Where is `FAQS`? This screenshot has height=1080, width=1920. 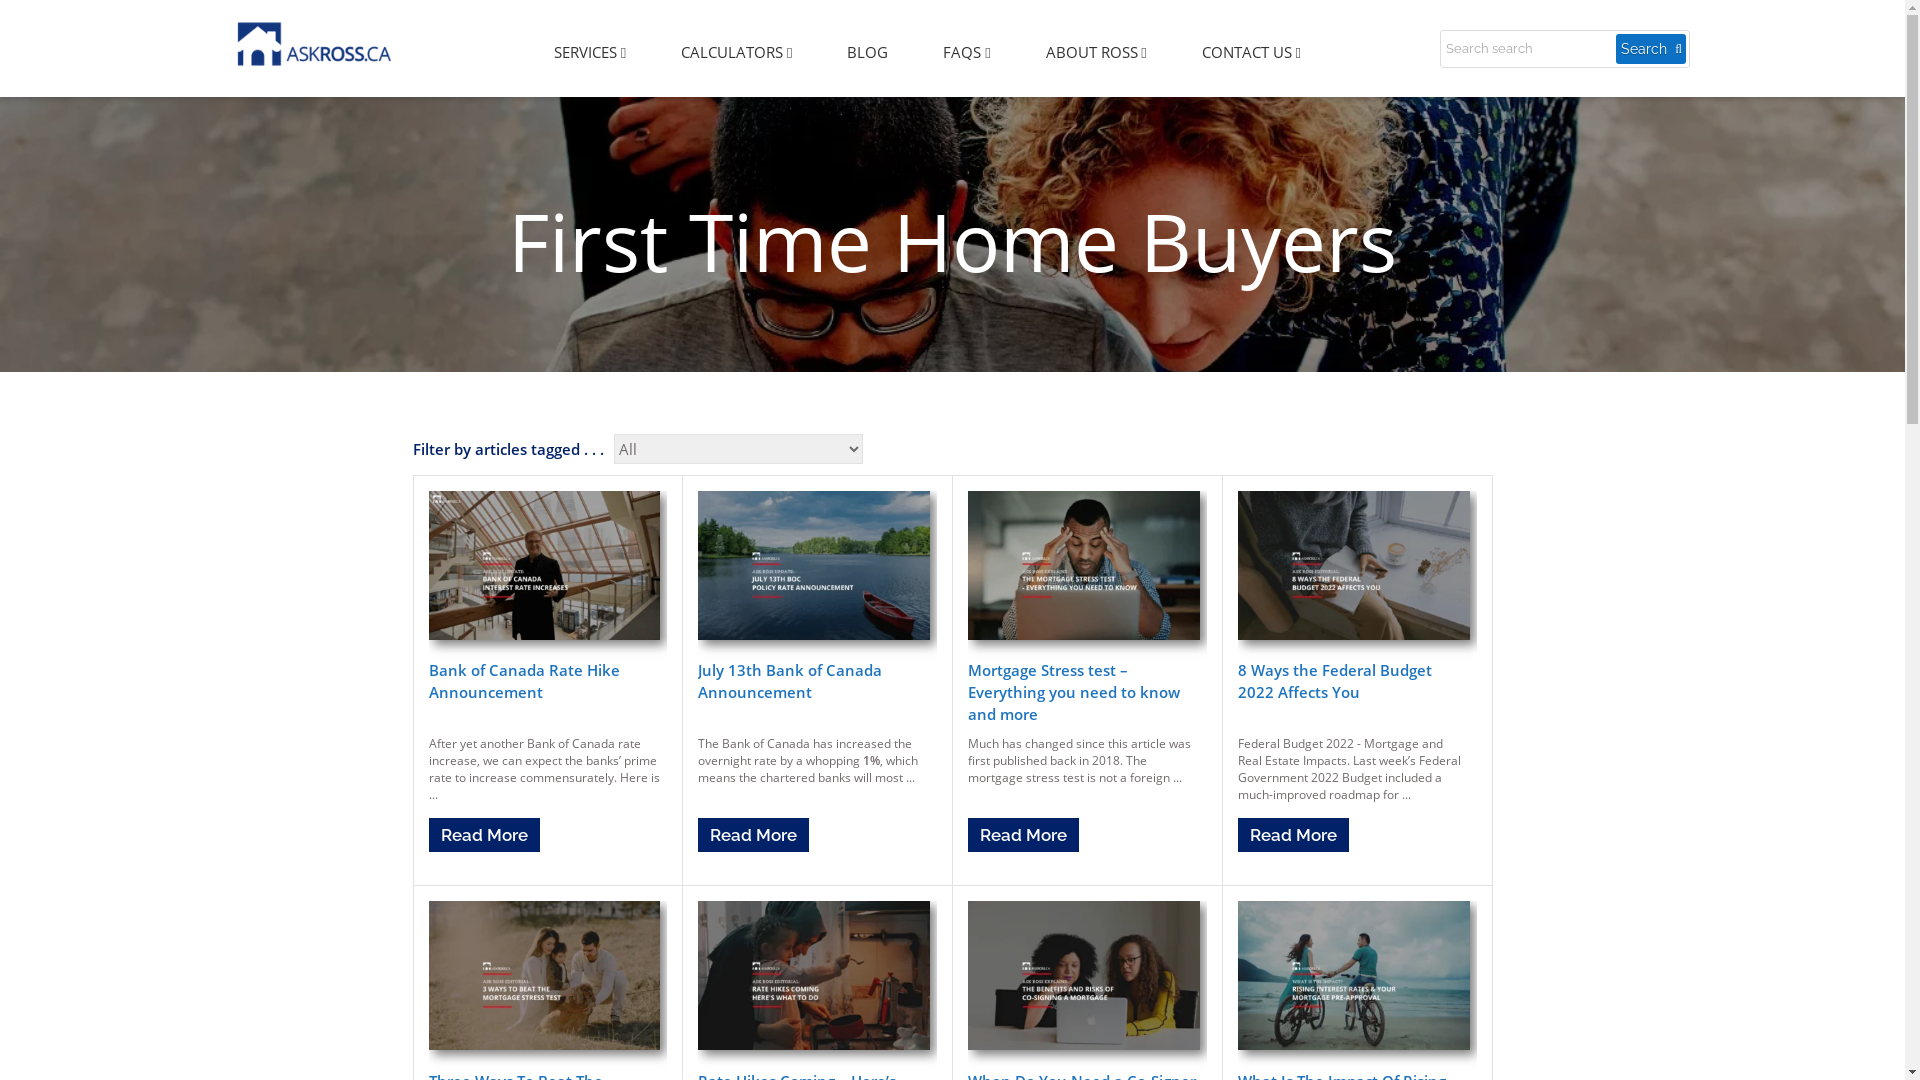 FAQS is located at coordinates (966, 53).